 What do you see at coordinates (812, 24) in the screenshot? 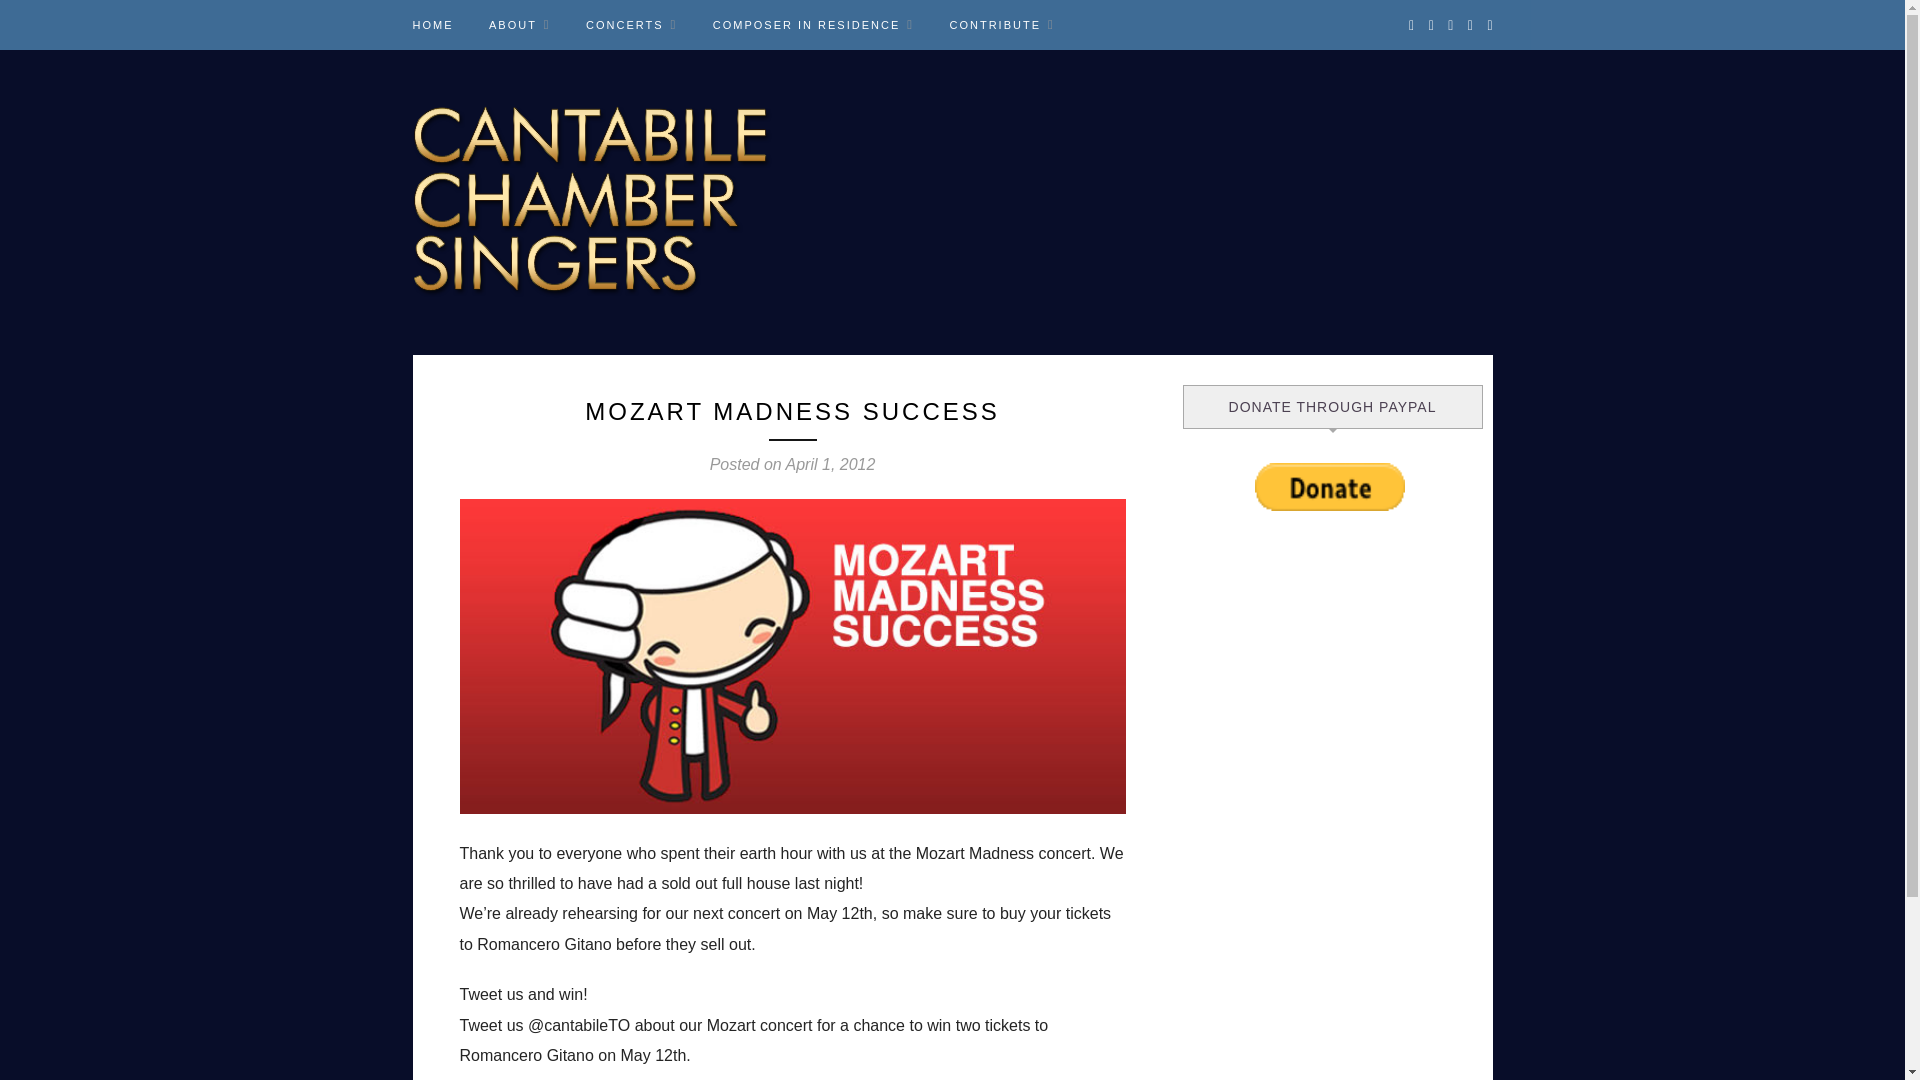
I see `COMPOSER IN RESIDENCE` at bounding box center [812, 24].